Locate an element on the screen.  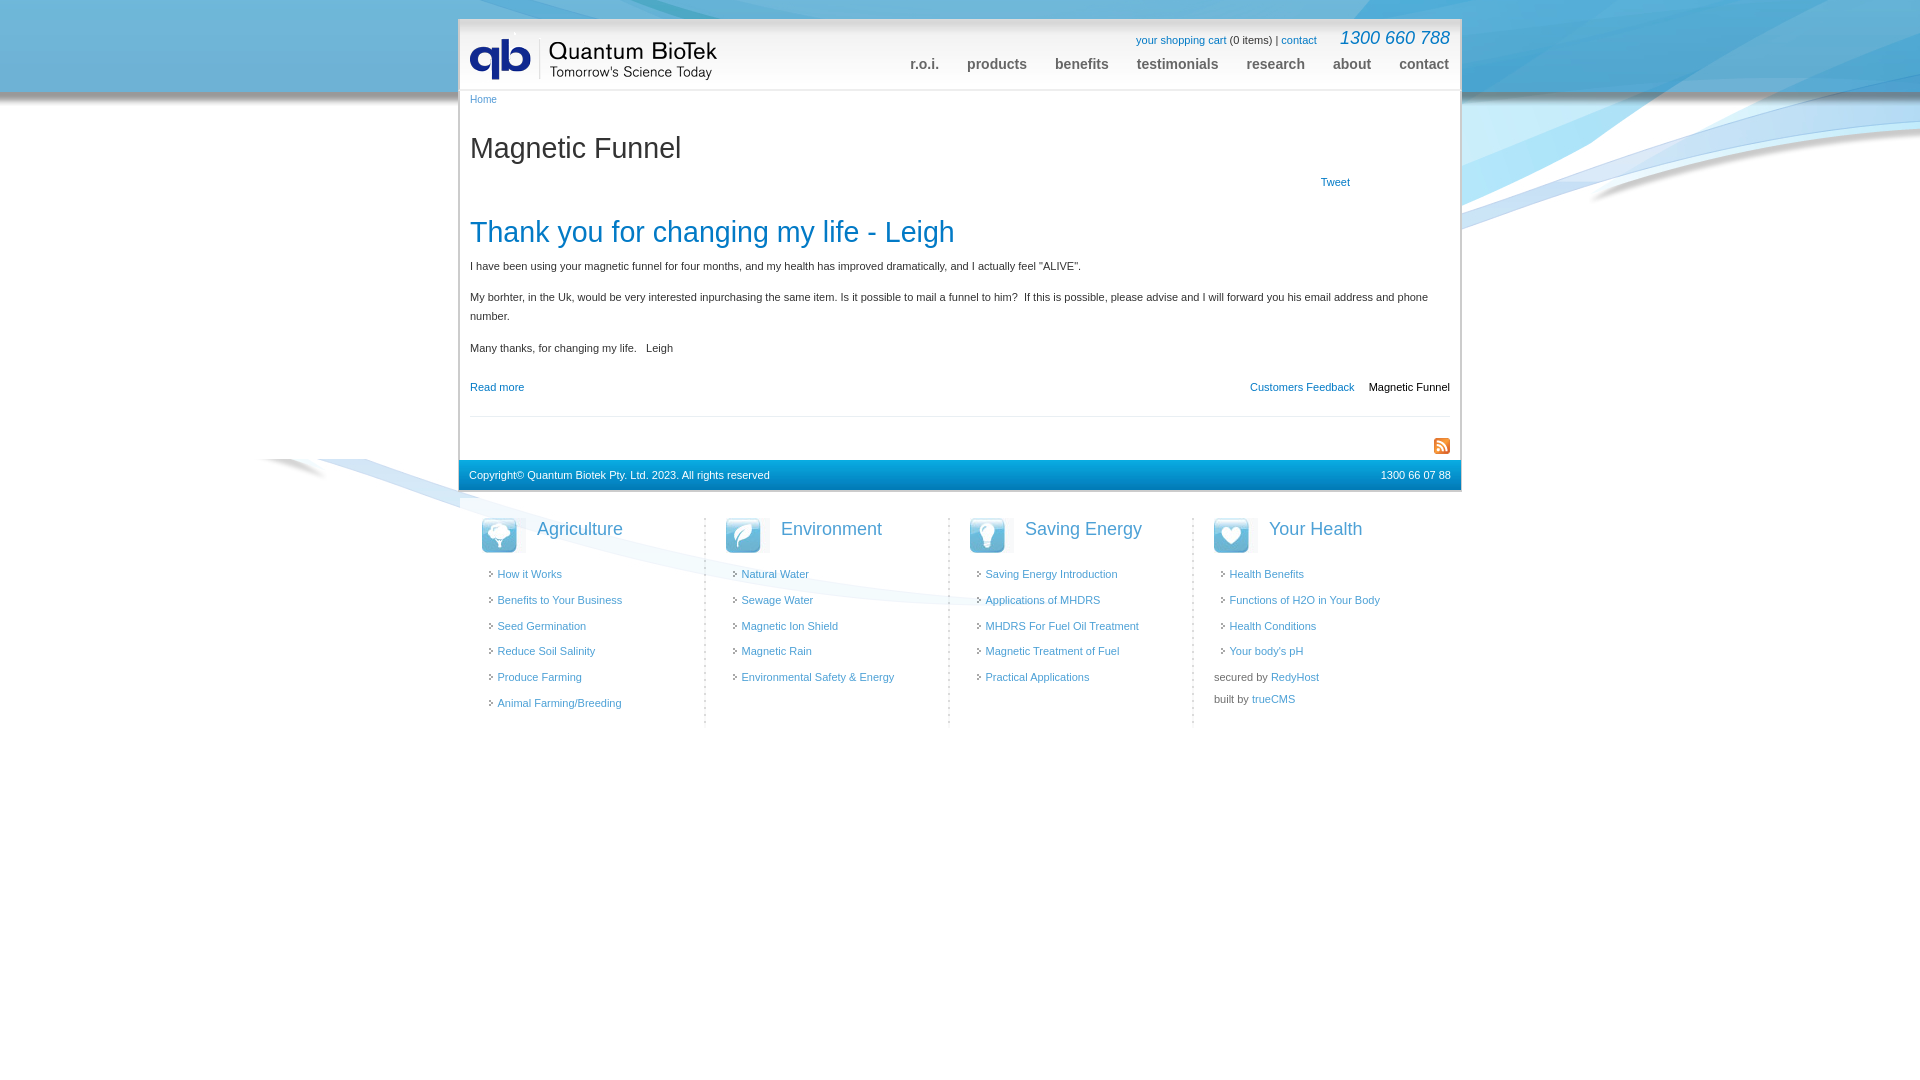
trueCMS is located at coordinates (1274, 699).